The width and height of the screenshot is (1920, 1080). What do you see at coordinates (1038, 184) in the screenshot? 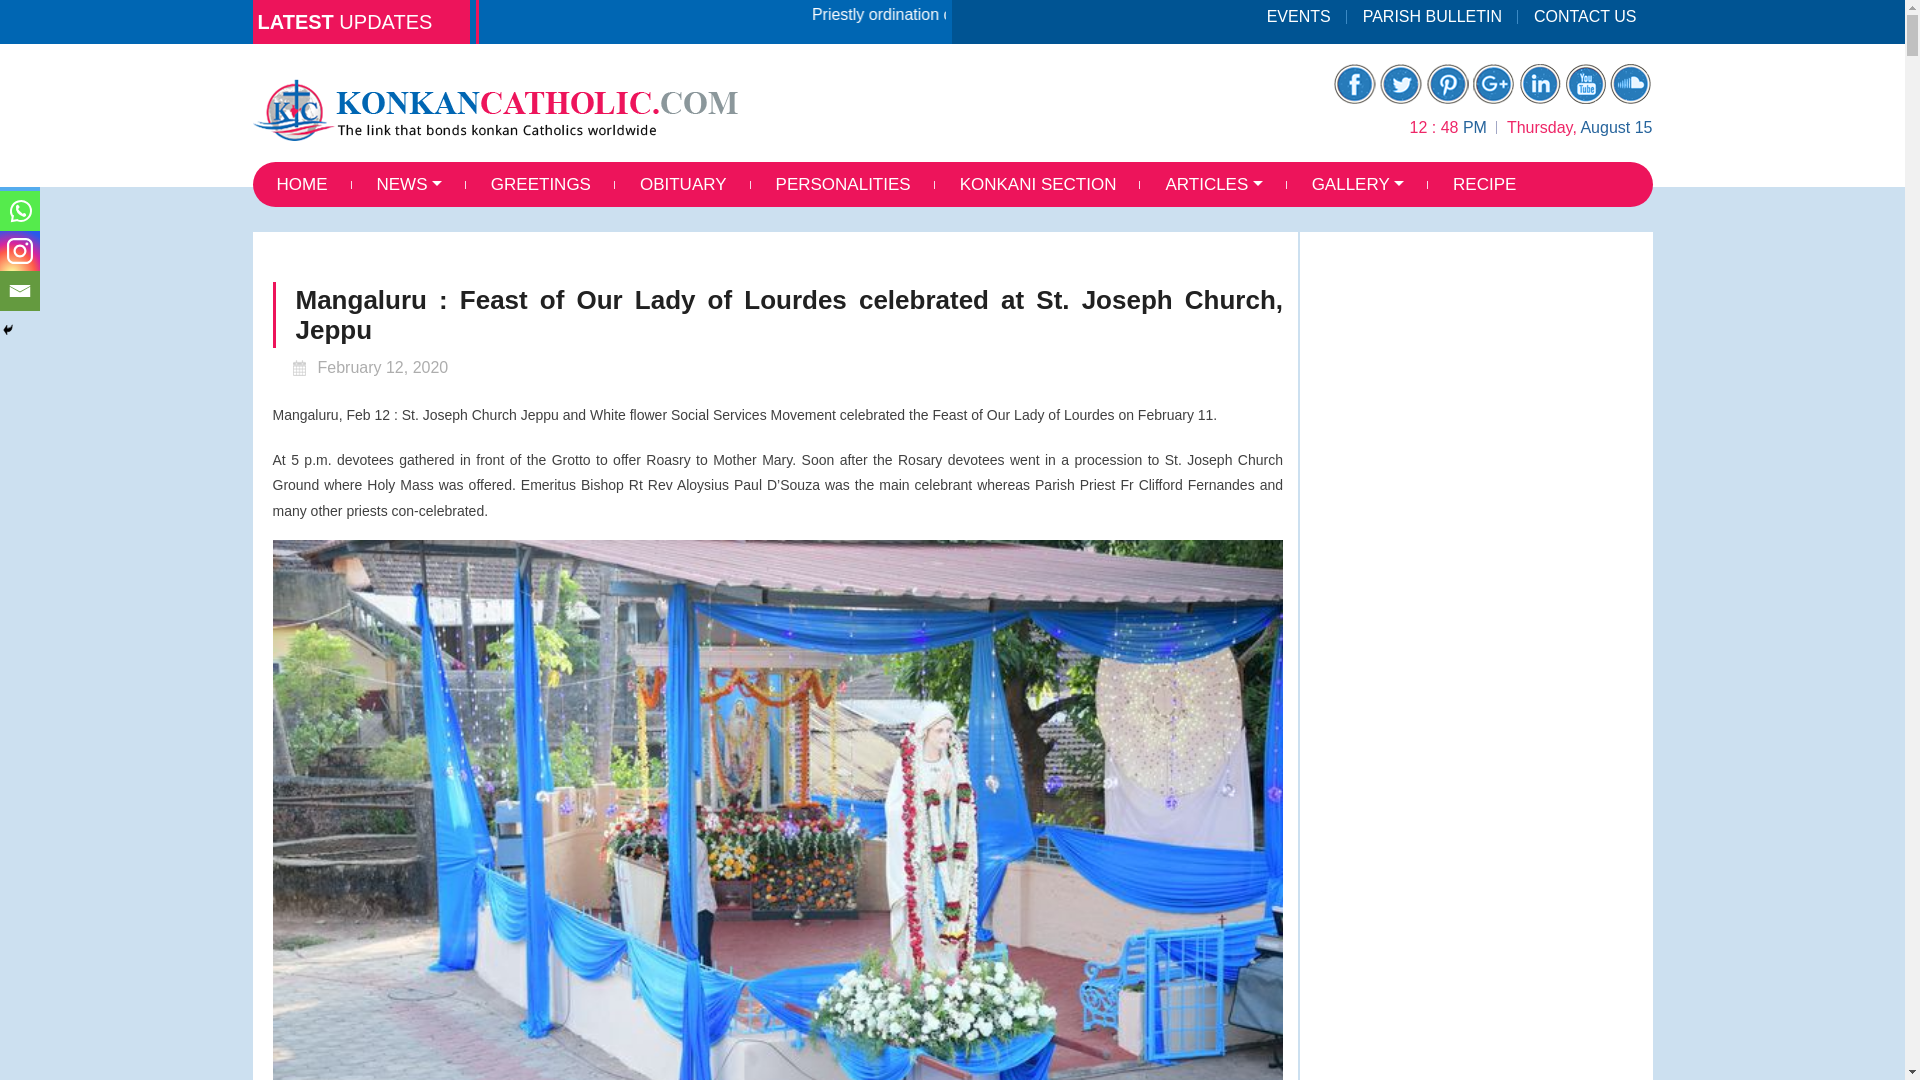
I see `Konkani Section` at bounding box center [1038, 184].